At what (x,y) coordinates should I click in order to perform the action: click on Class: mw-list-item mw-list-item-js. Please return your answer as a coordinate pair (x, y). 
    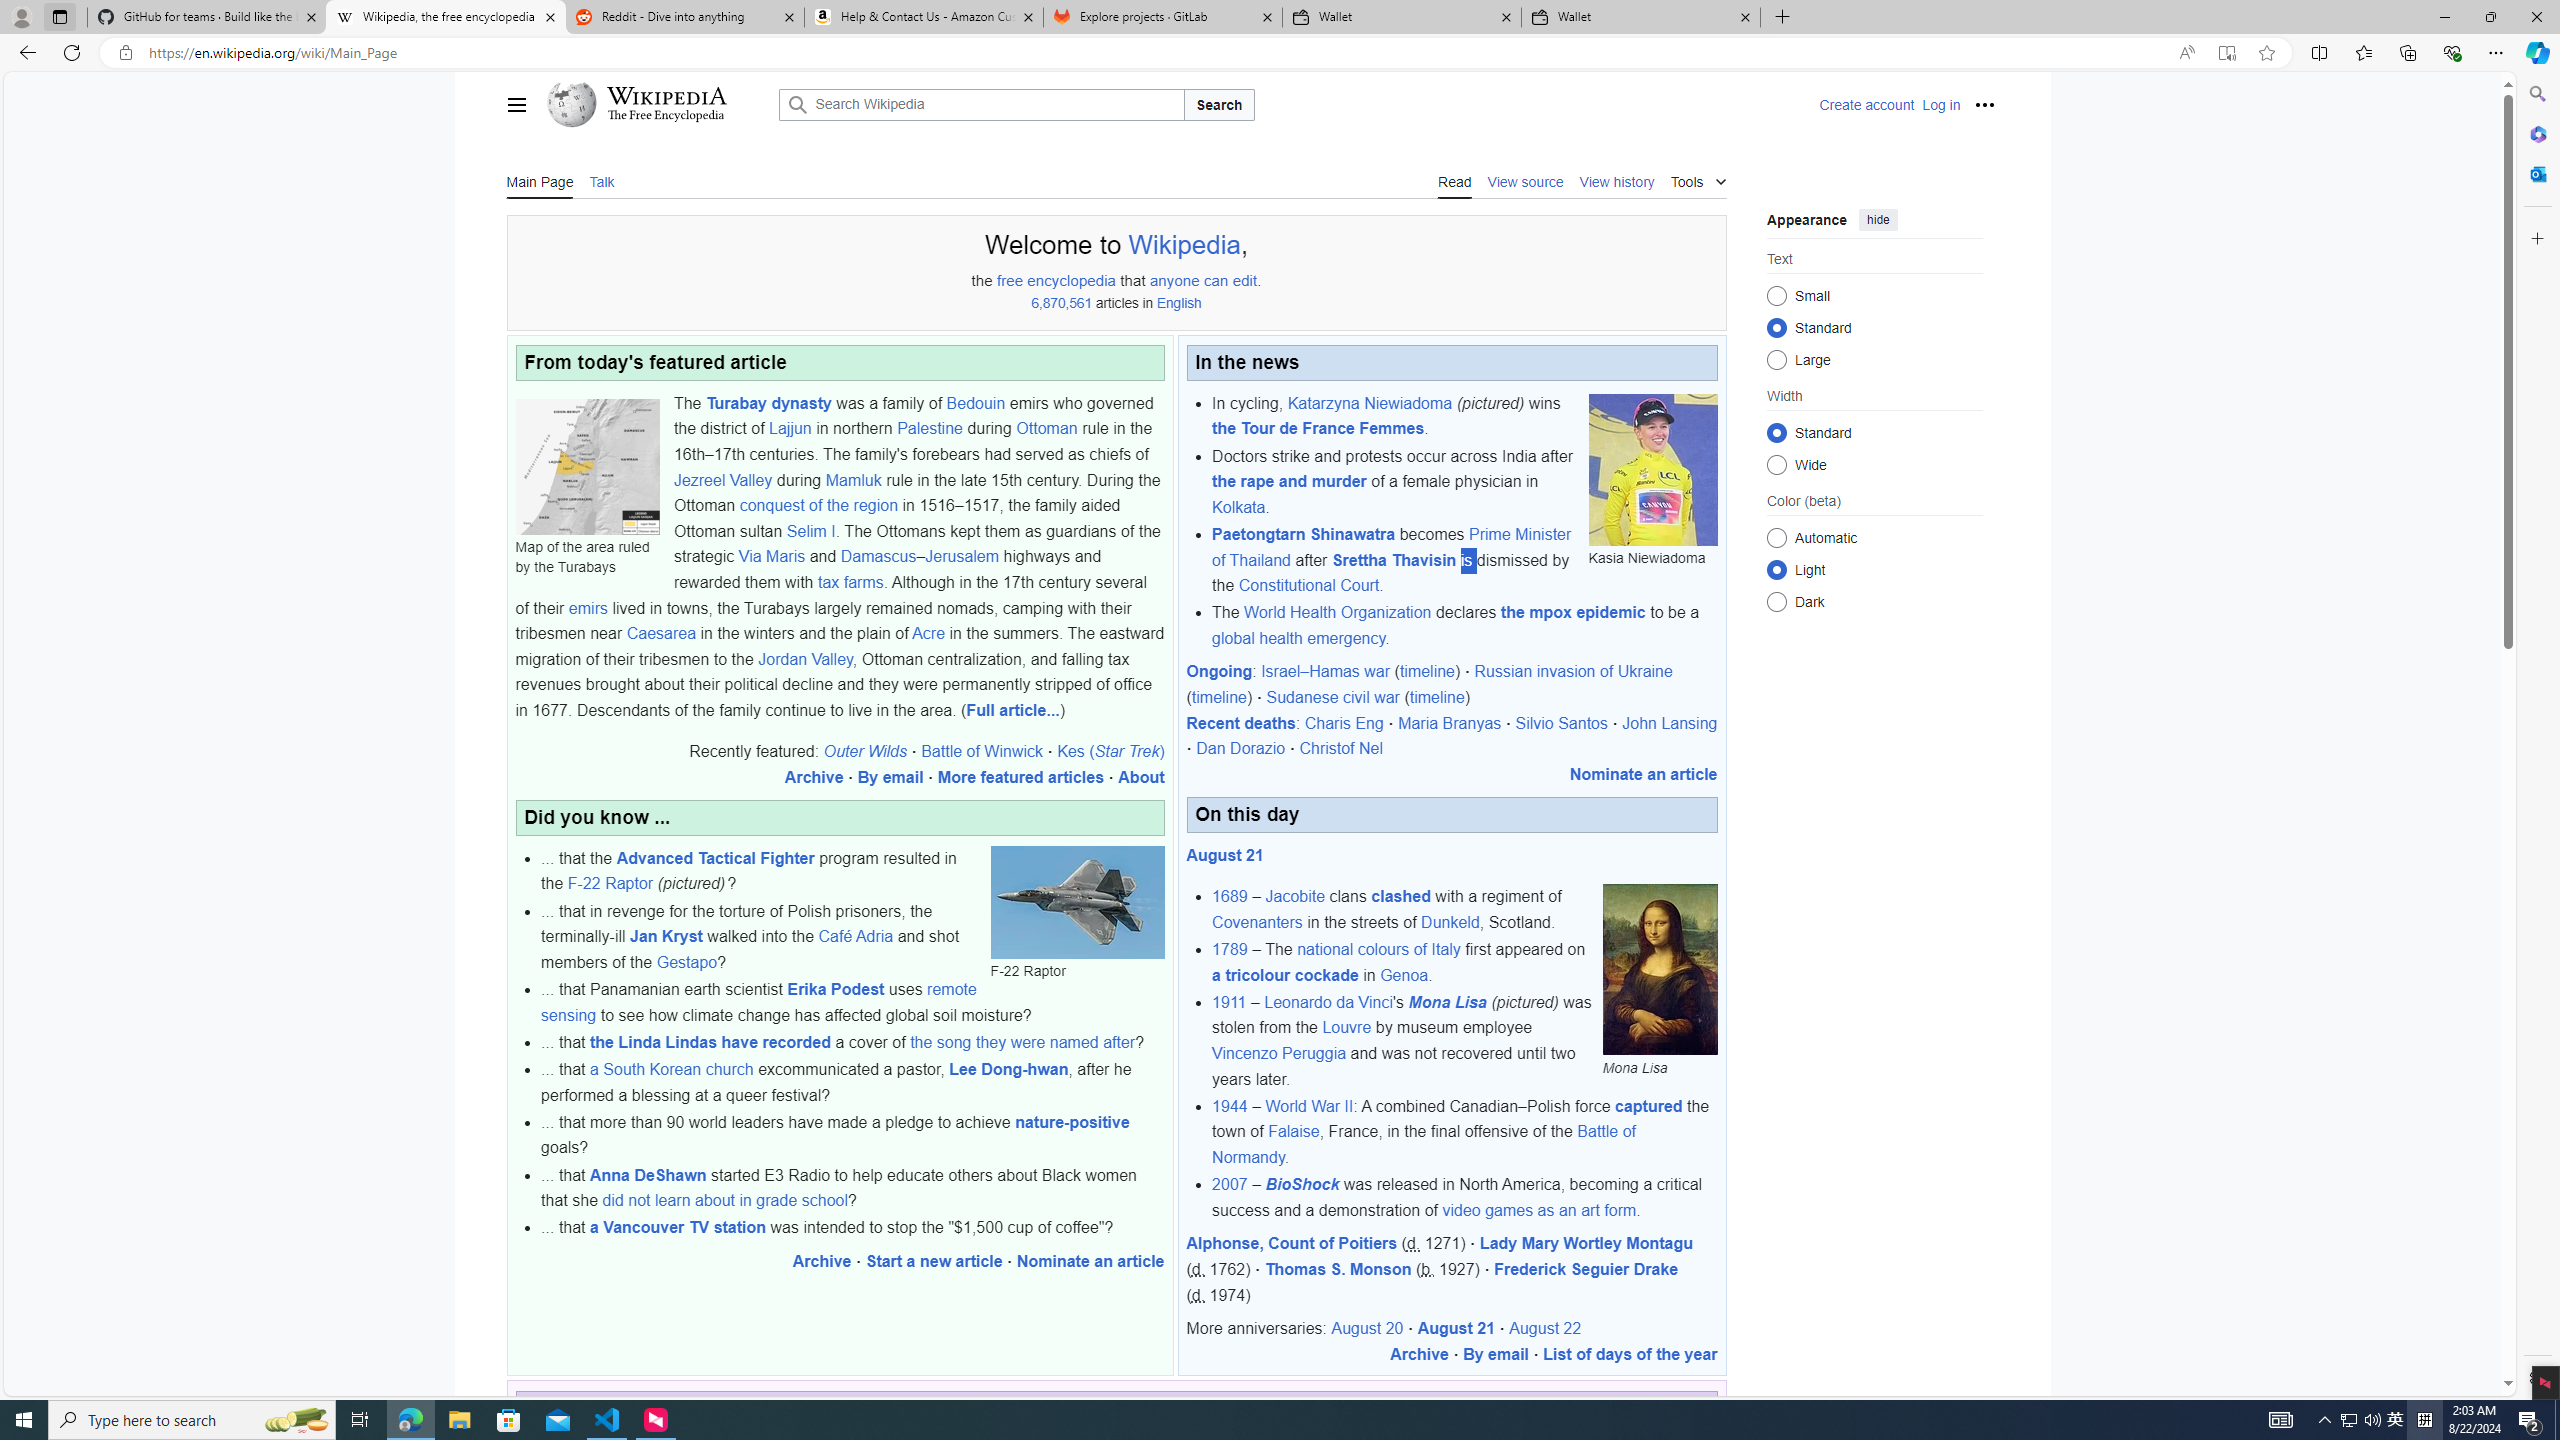
    Looking at the image, I should click on (1875, 569).